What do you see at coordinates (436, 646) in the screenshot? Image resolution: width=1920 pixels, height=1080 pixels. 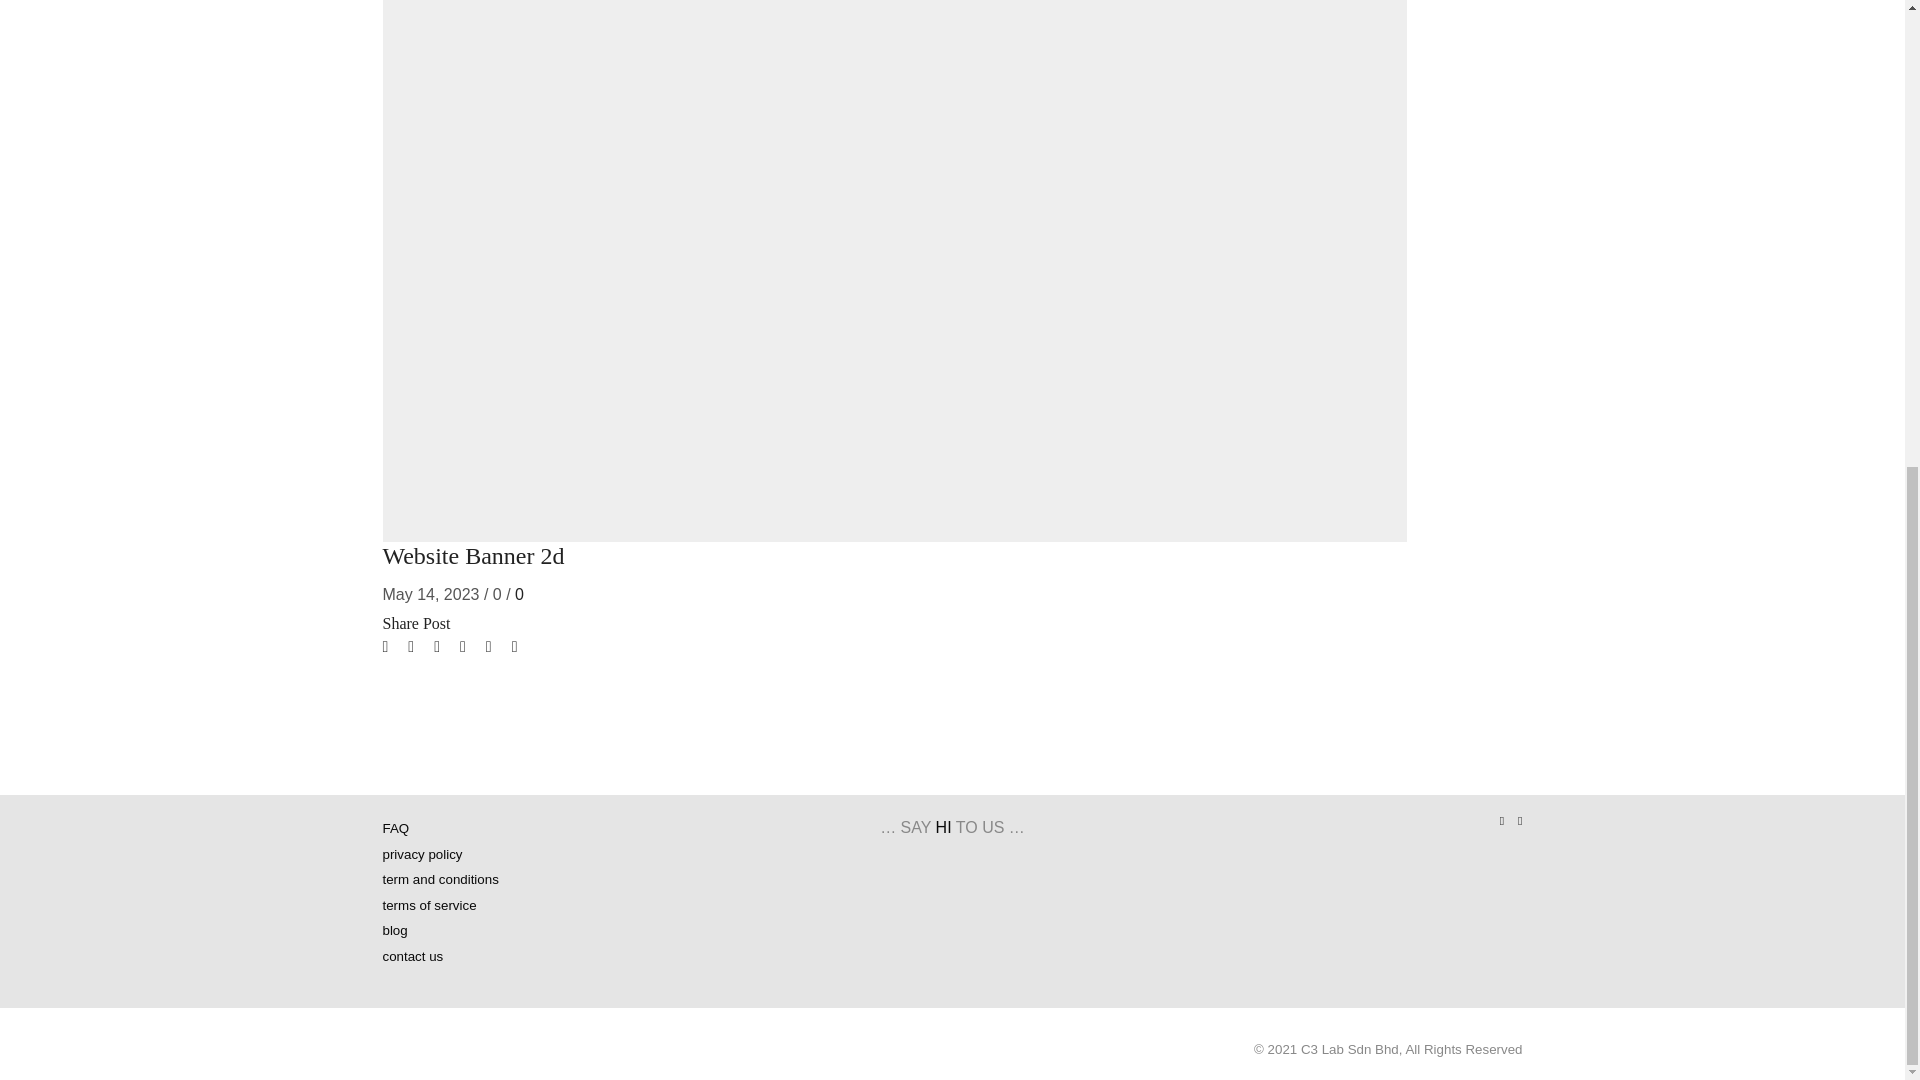 I see `Pinterest` at bounding box center [436, 646].